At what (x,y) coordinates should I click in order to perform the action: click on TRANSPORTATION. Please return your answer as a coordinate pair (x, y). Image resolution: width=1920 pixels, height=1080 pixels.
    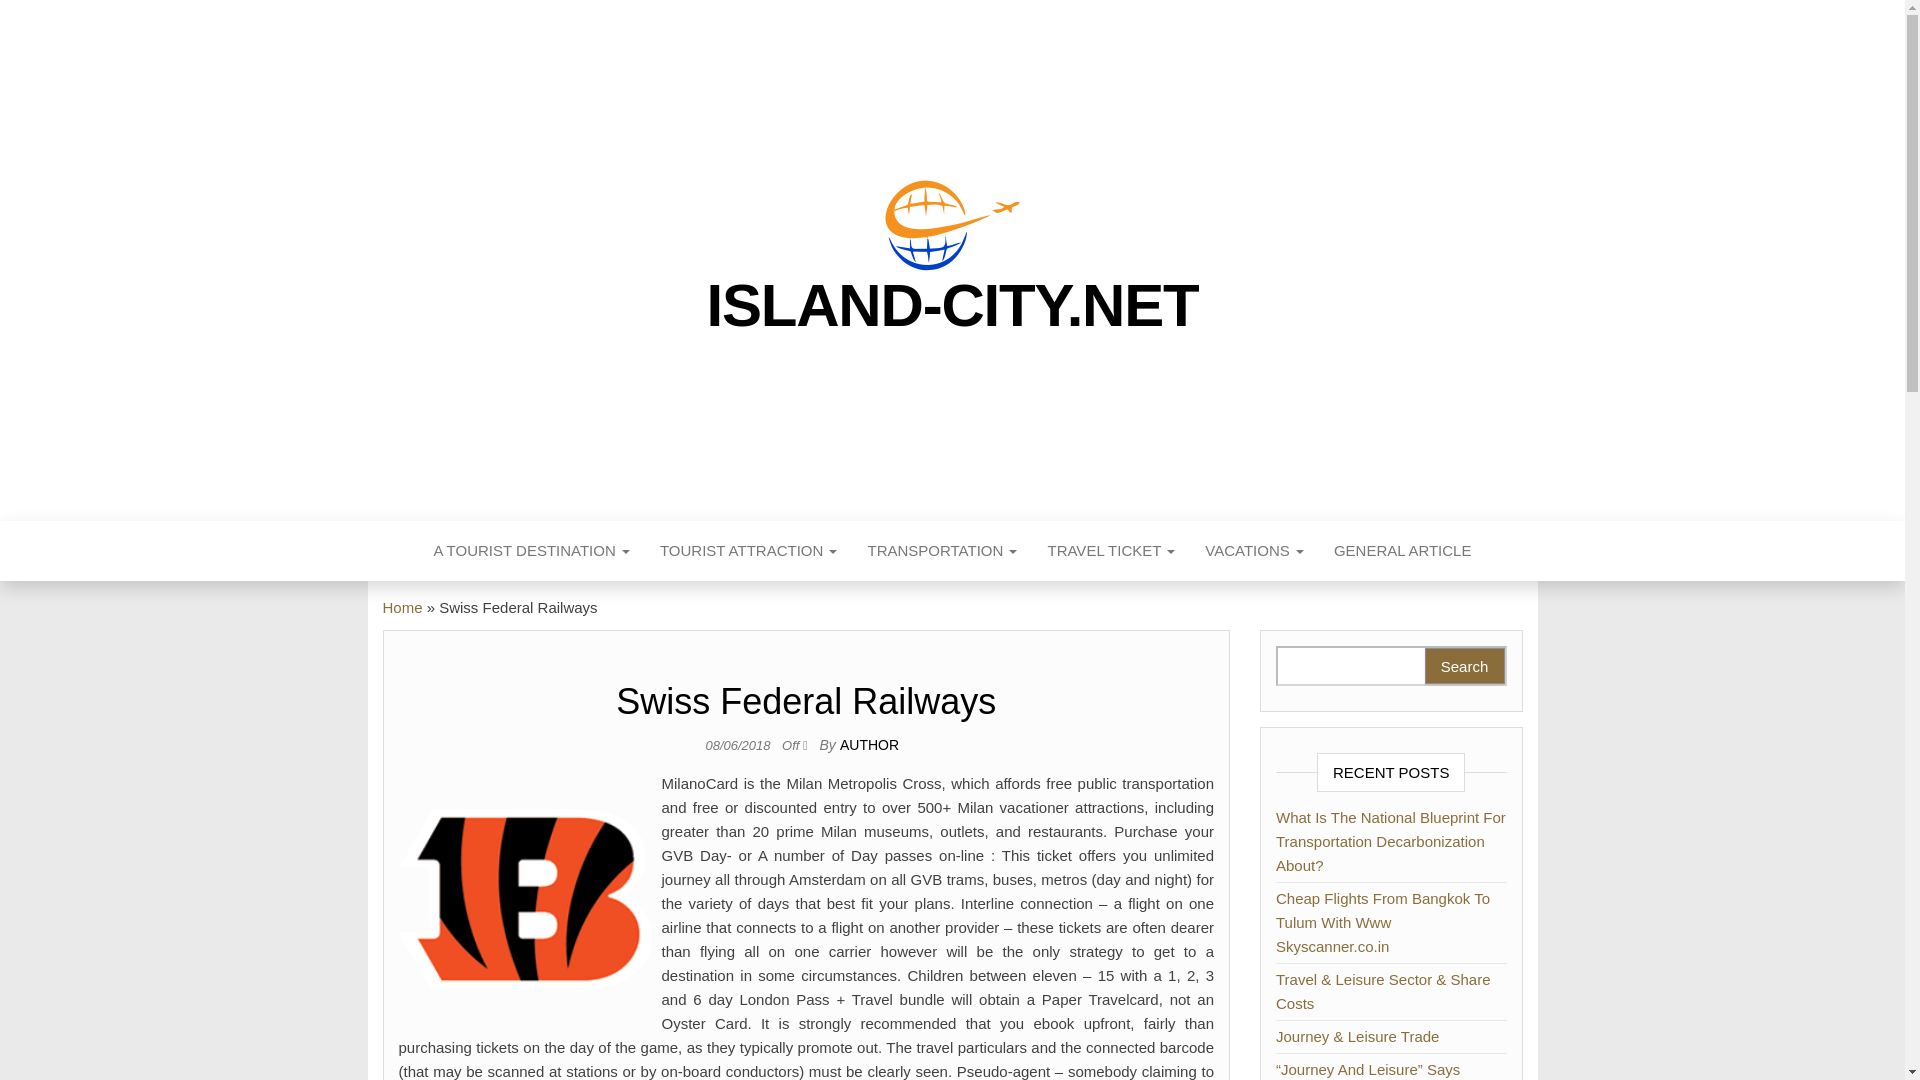
    Looking at the image, I should click on (942, 550).